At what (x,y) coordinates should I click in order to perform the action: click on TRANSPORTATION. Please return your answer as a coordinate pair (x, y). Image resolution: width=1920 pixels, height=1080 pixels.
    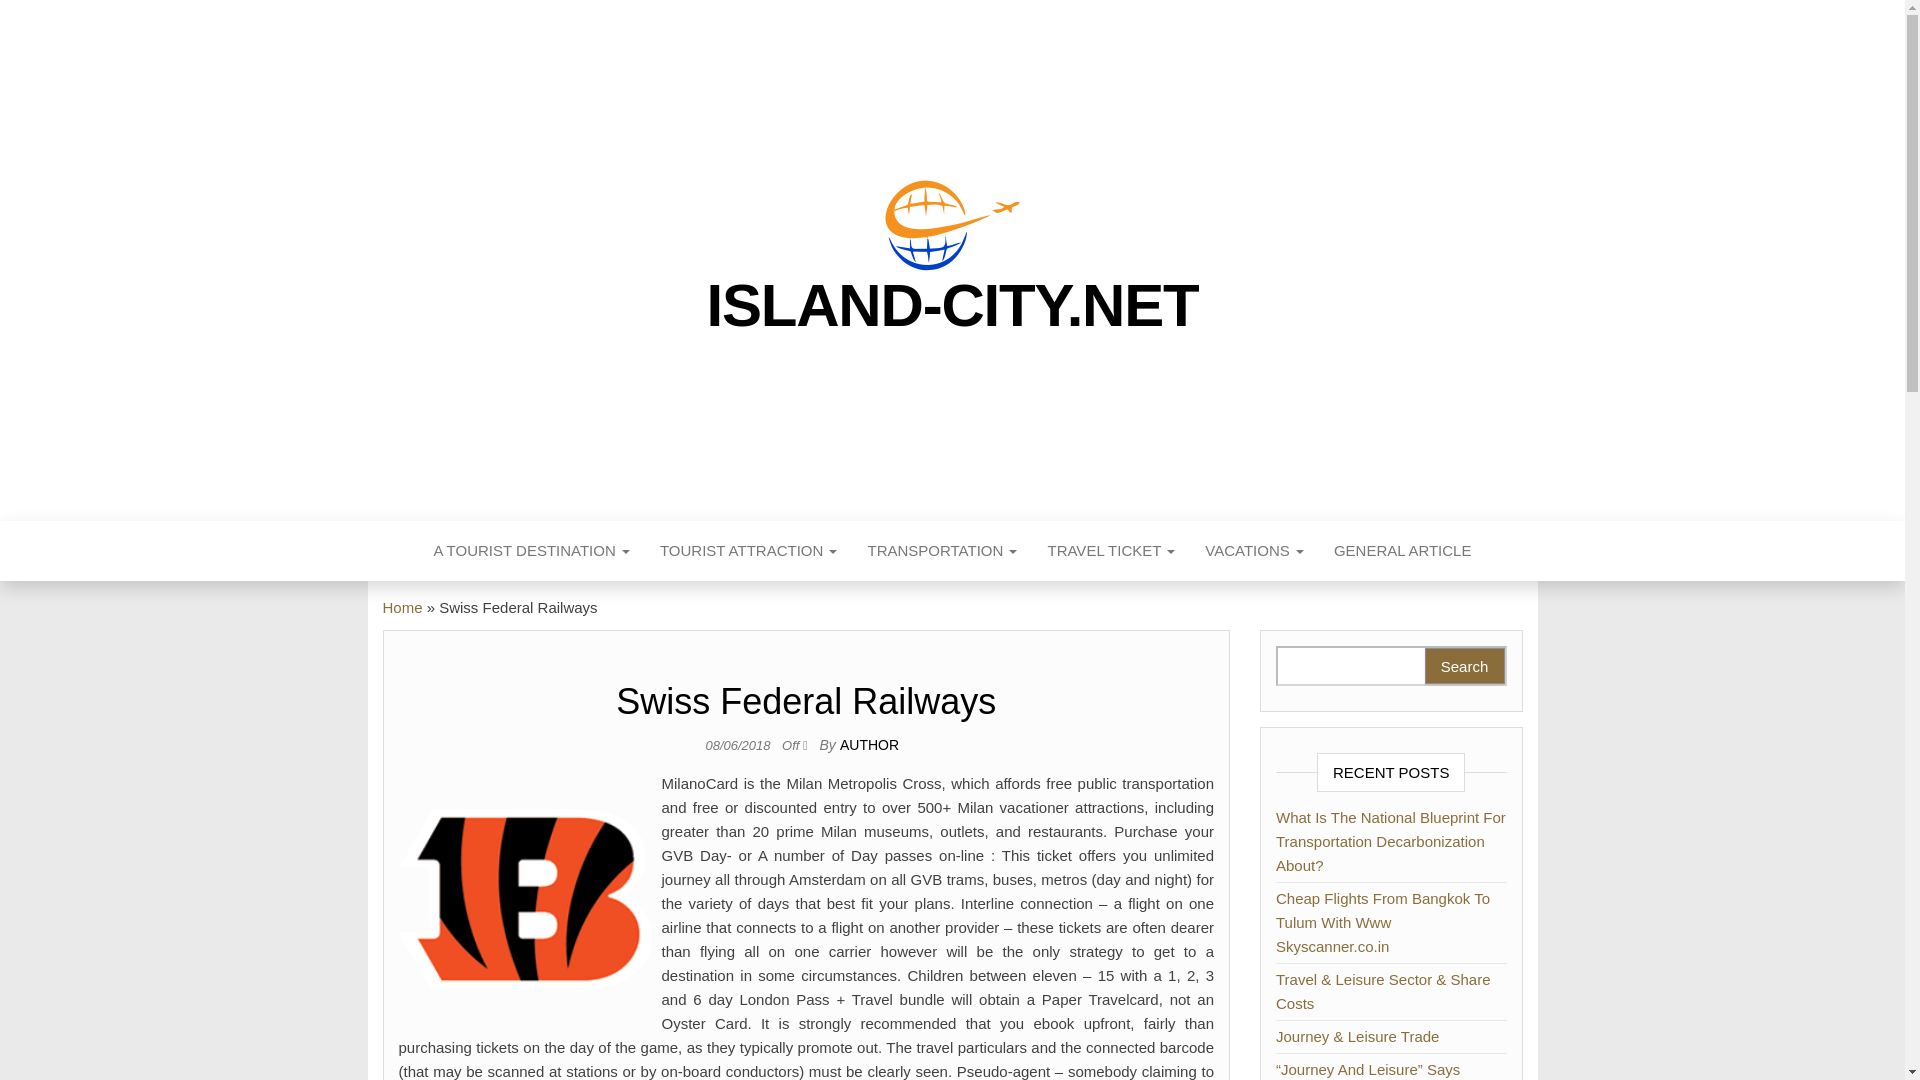
    Looking at the image, I should click on (942, 550).